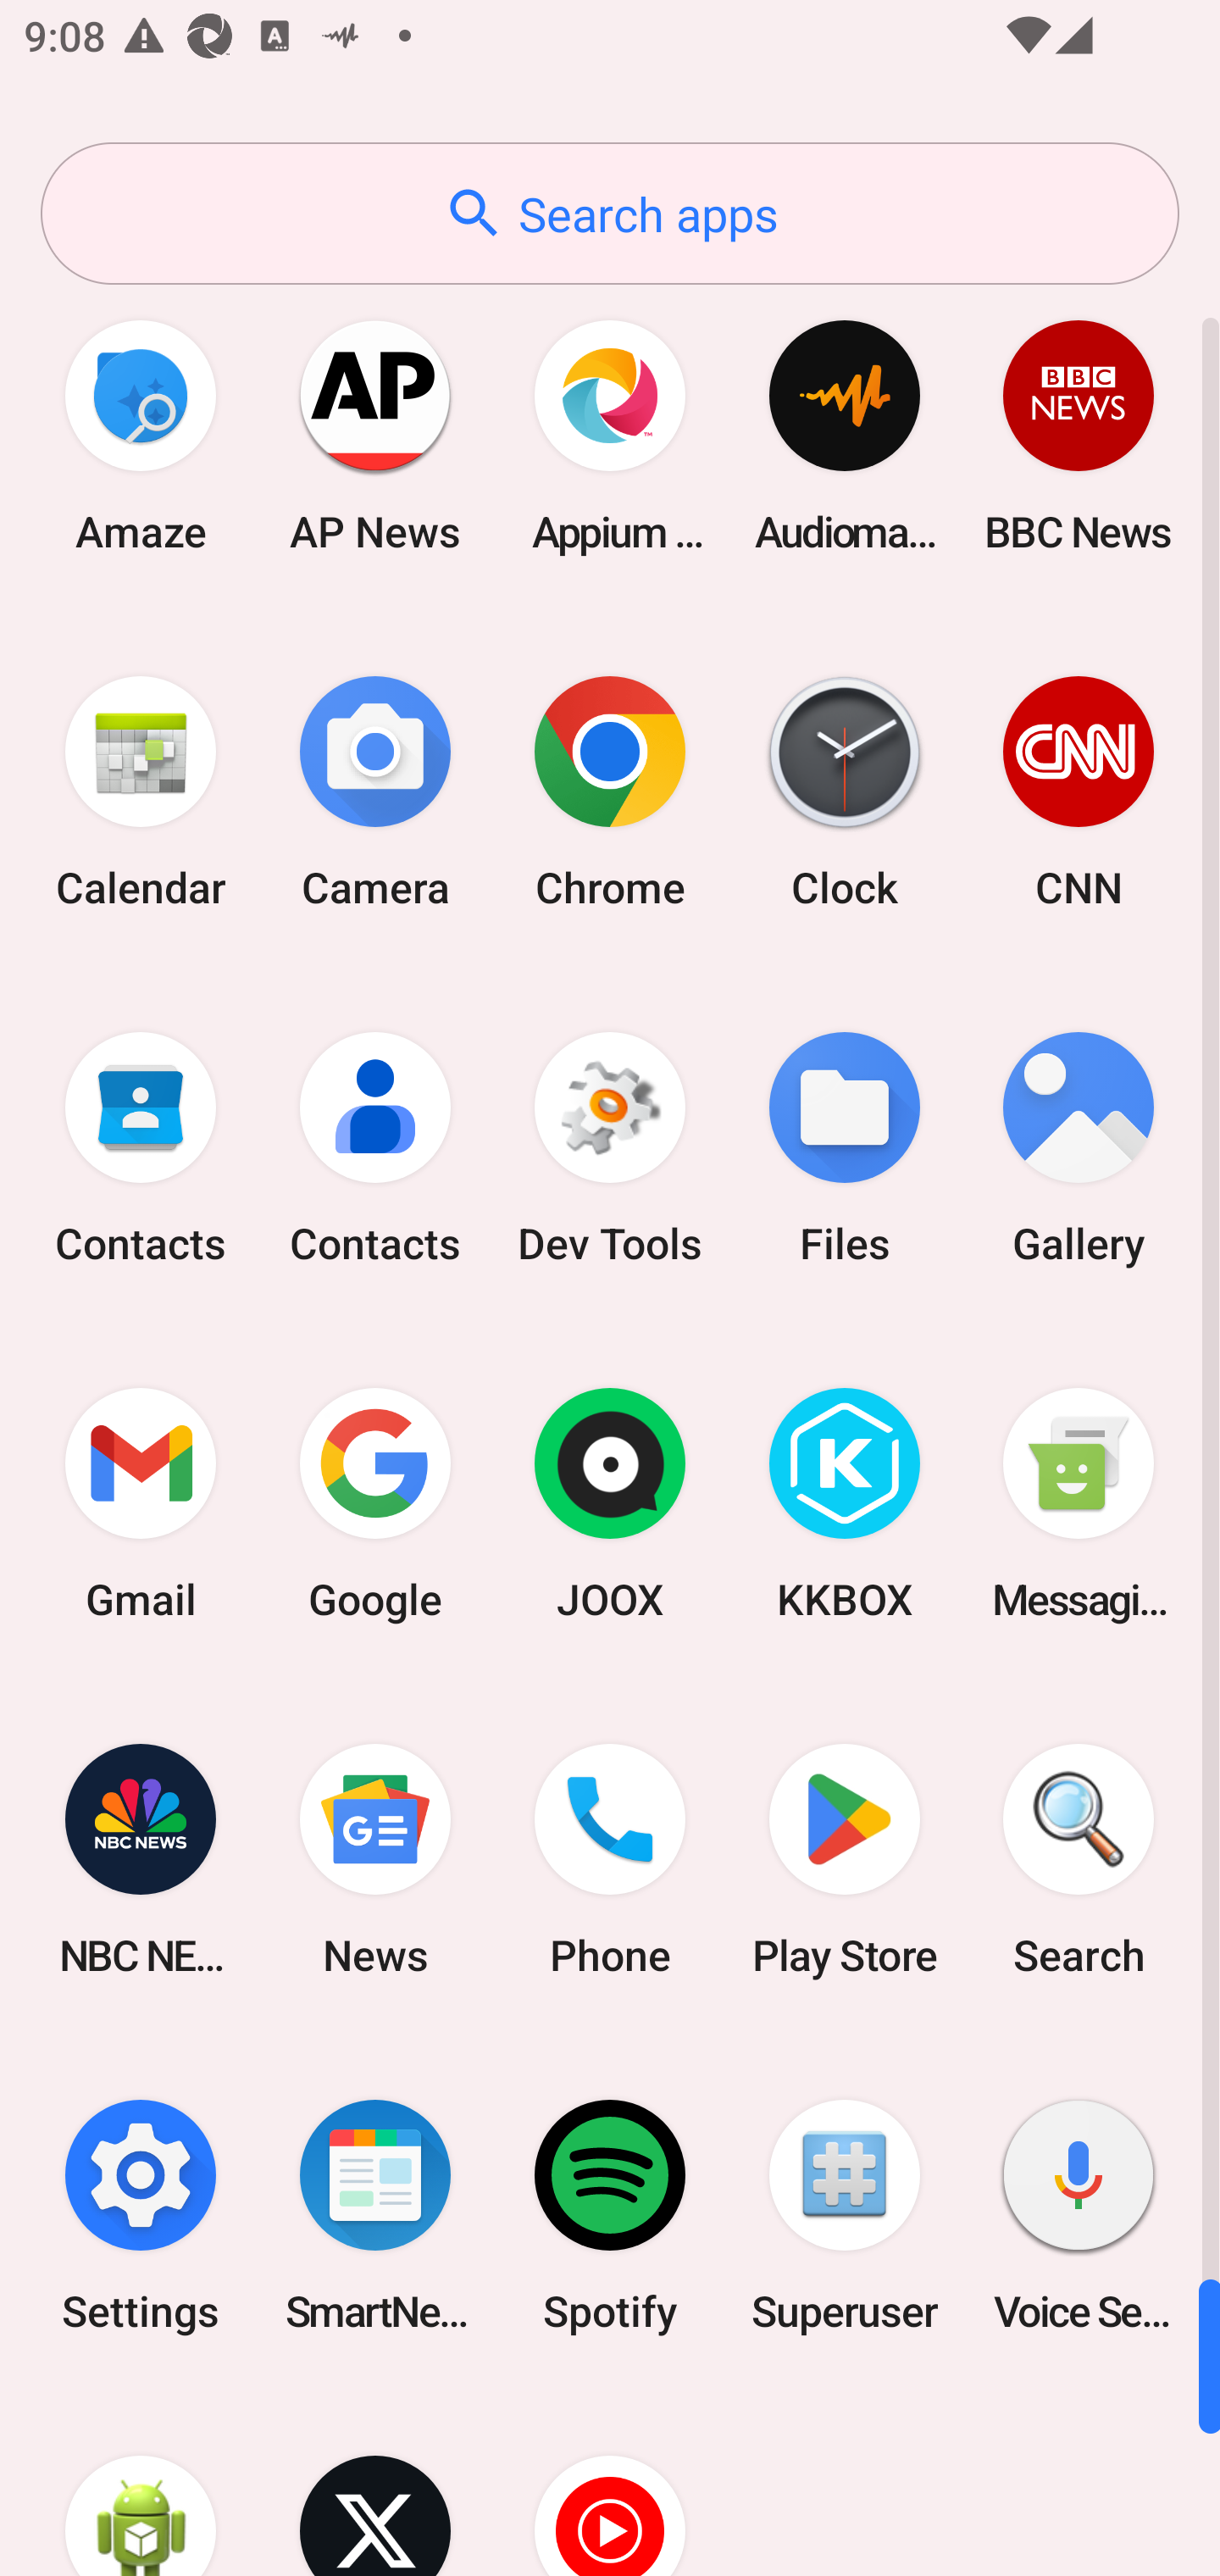  What do you see at coordinates (610, 436) in the screenshot?
I see `Appium Settings` at bounding box center [610, 436].